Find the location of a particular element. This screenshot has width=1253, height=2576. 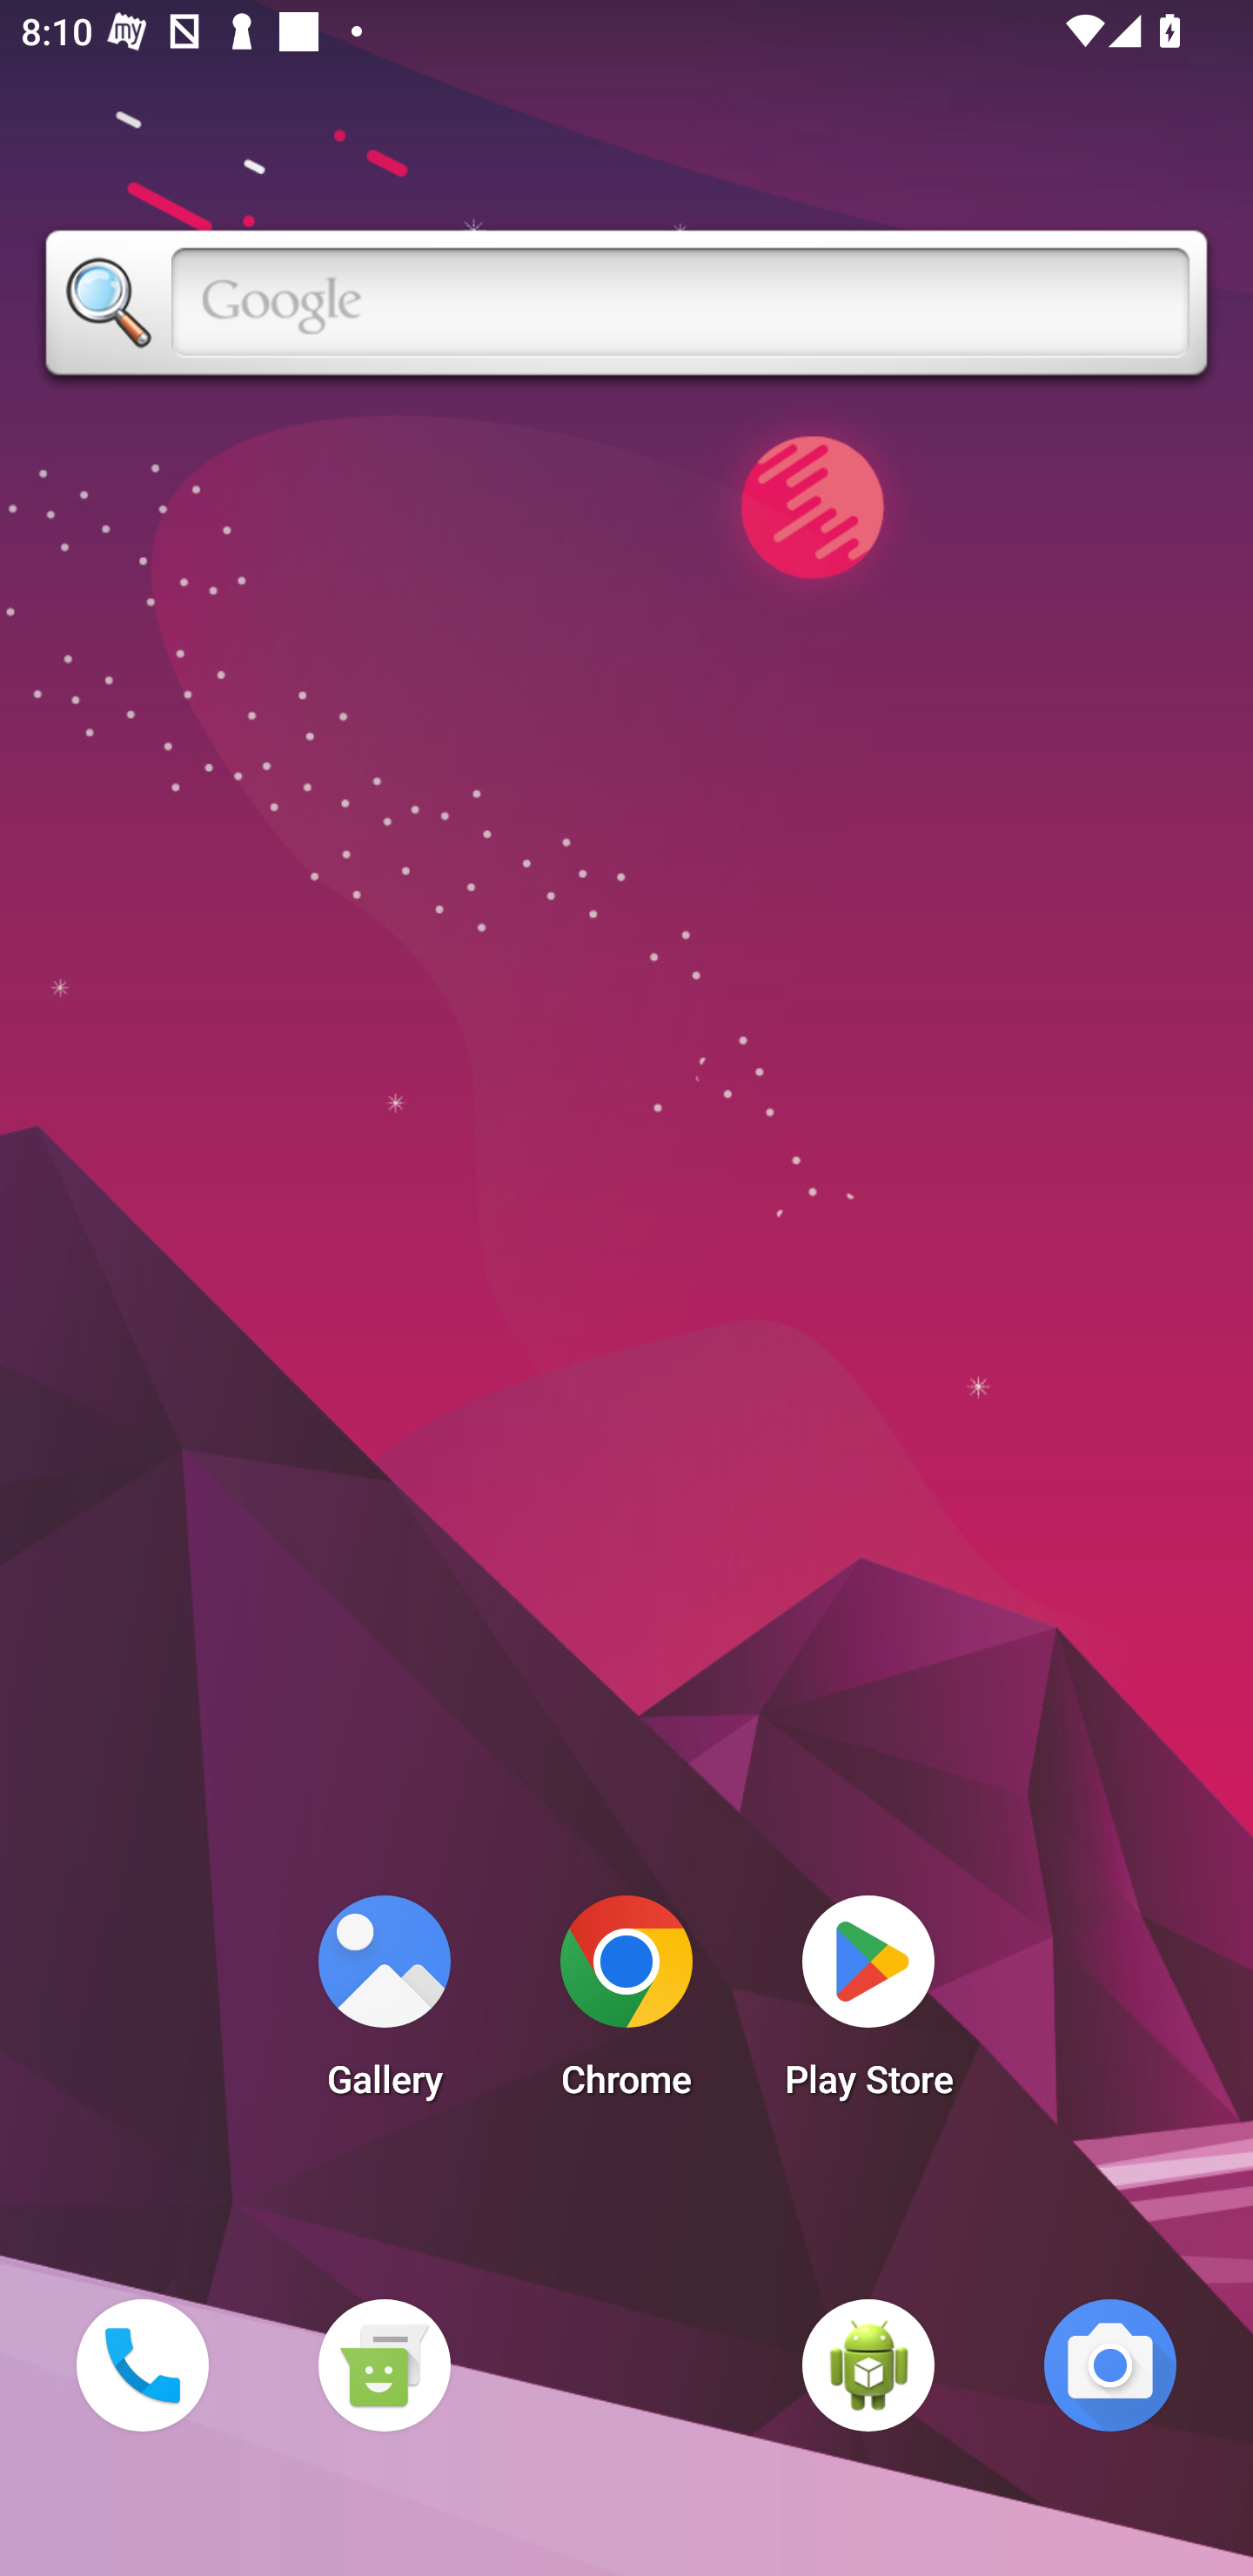

Messaging is located at coordinates (384, 2365).